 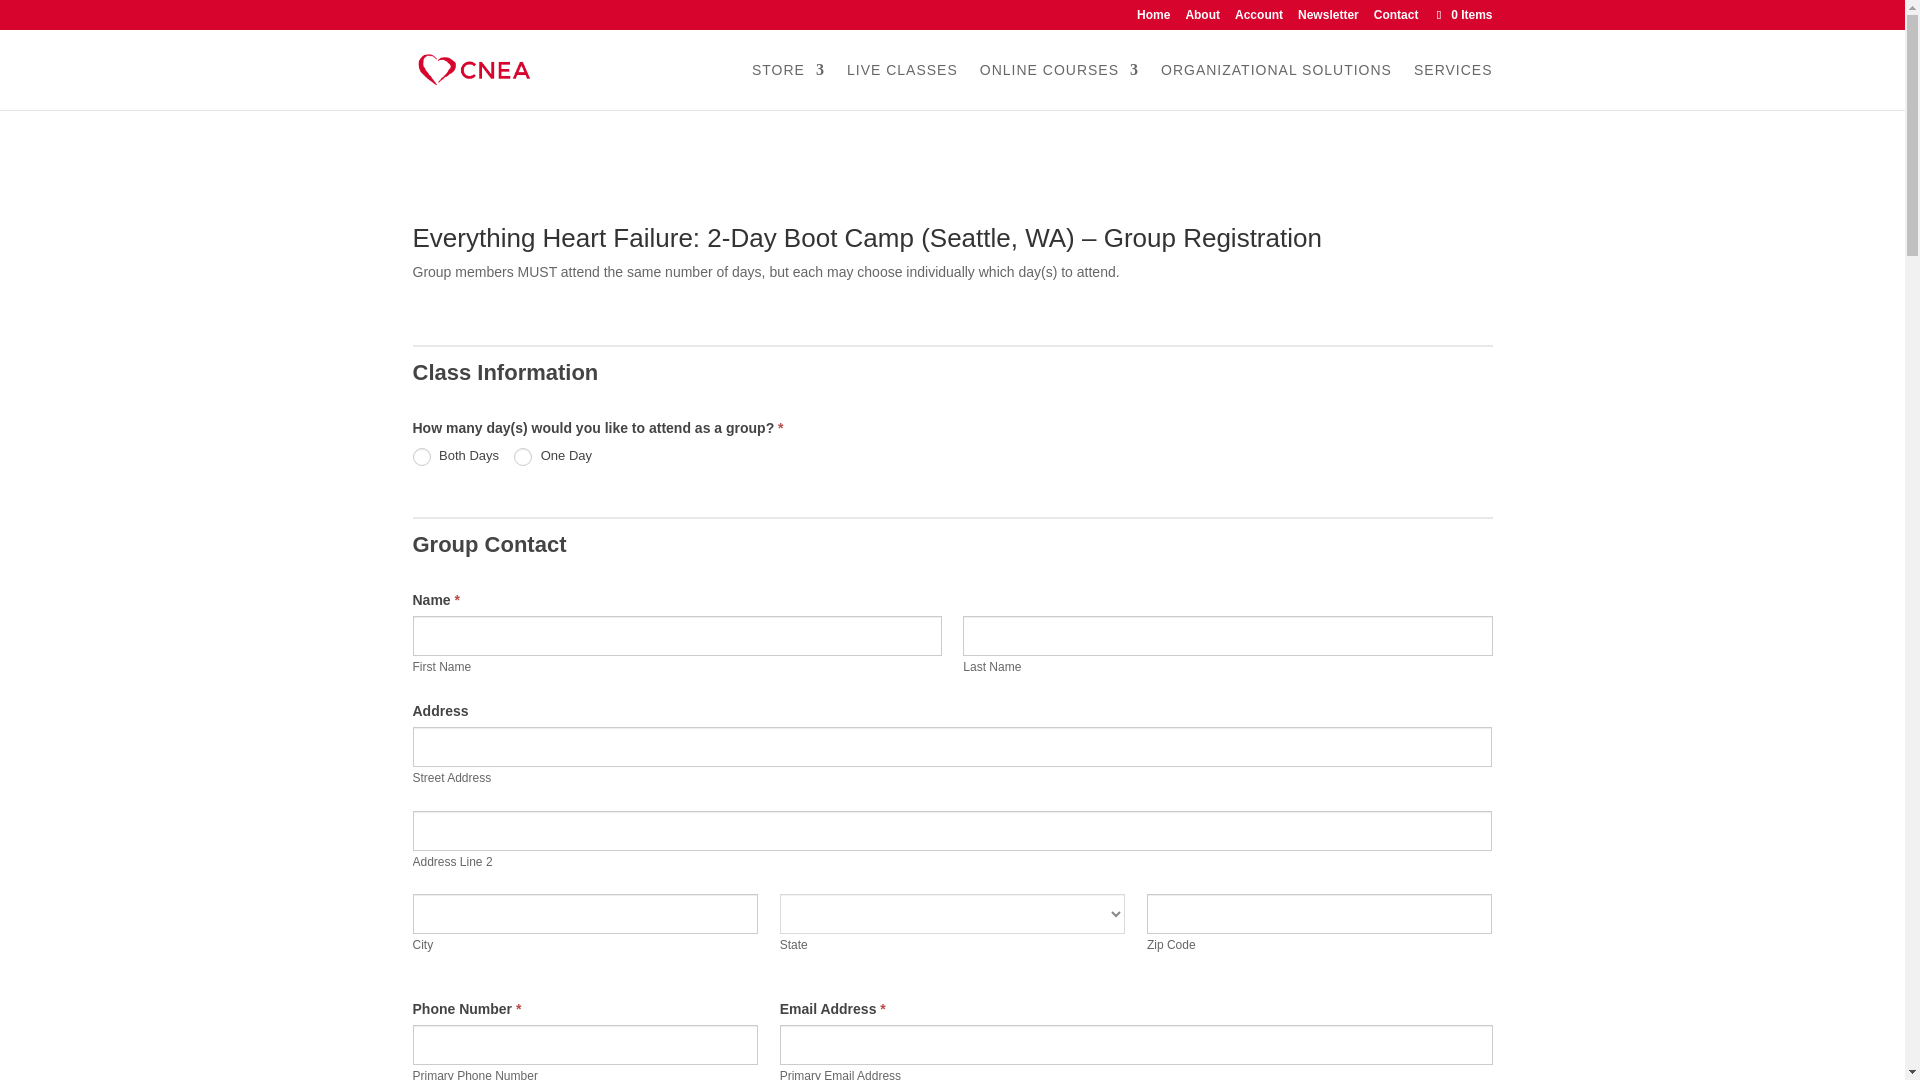 What do you see at coordinates (1462, 14) in the screenshot?
I see `0 Items` at bounding box center [1462, 14].